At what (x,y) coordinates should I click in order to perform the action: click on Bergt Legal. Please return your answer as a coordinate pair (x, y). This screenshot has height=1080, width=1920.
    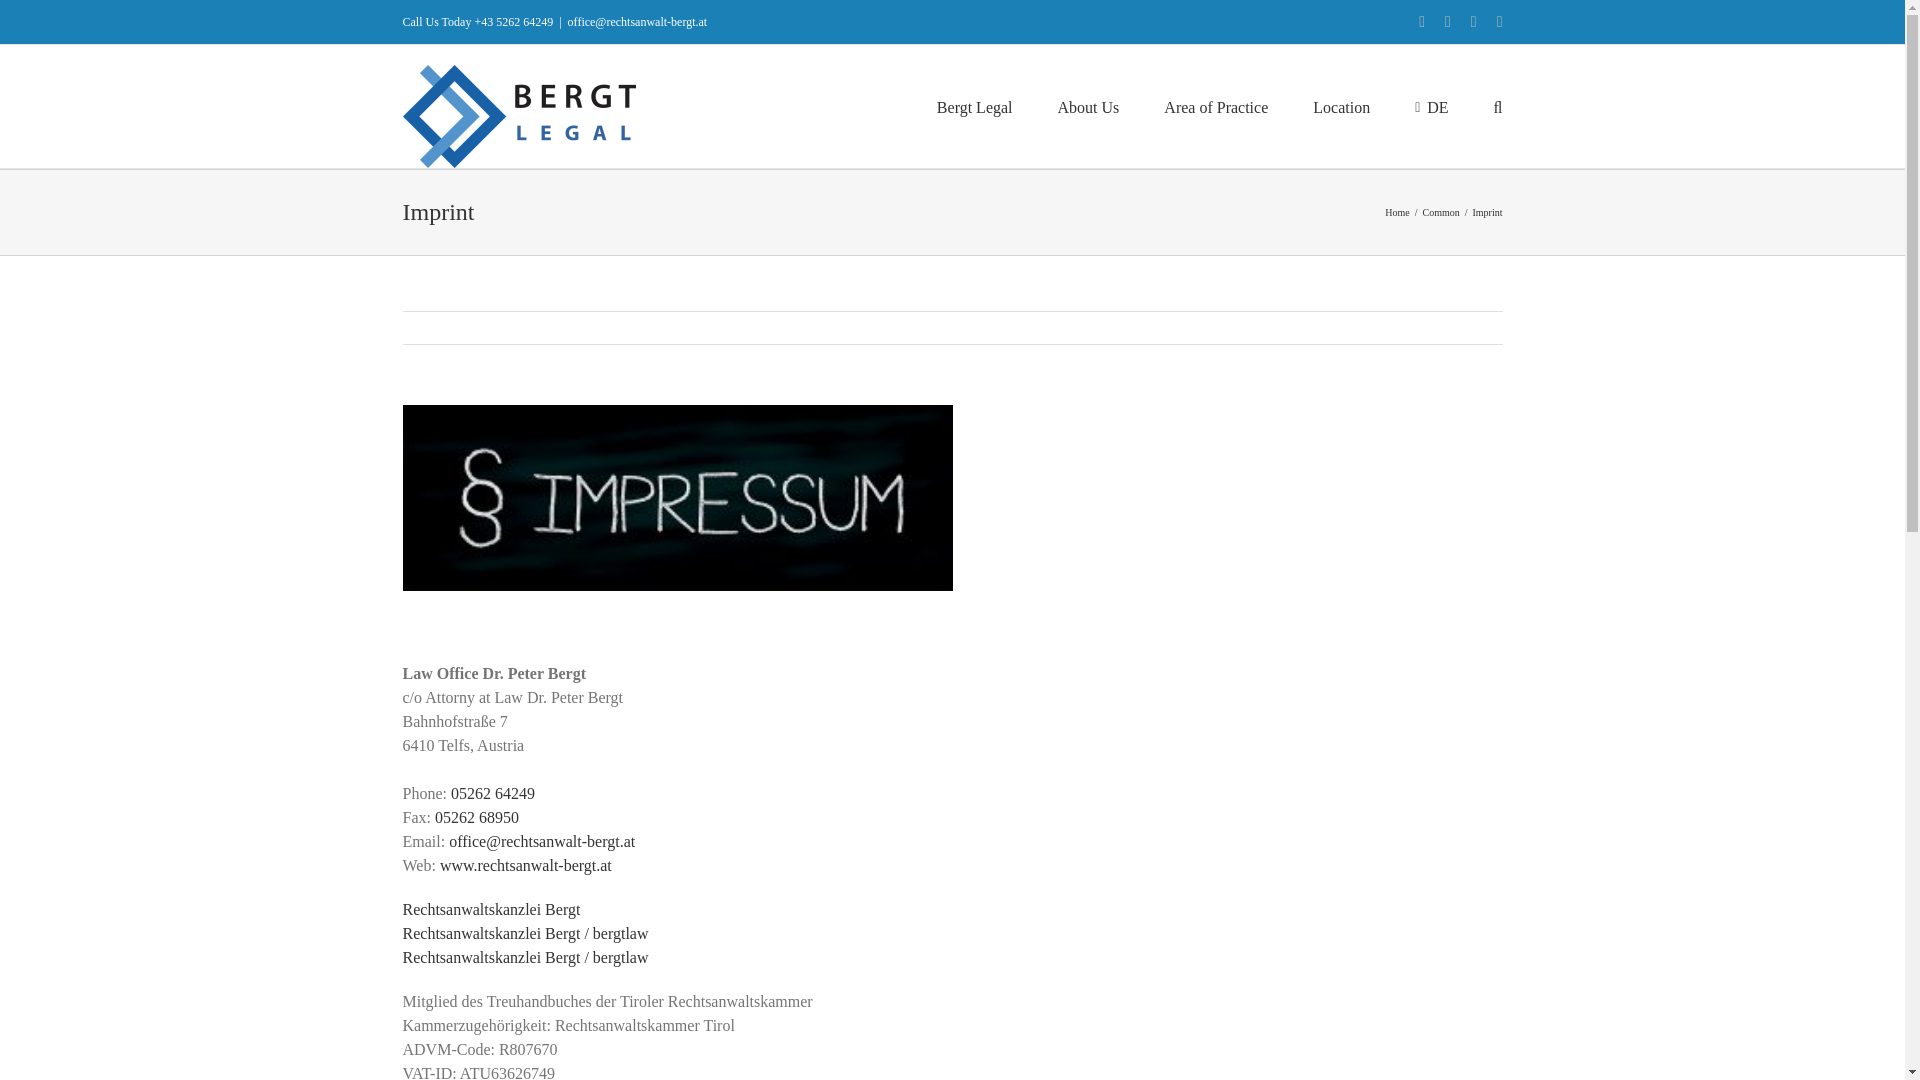
    Looking at the image, I should click on (974, 106).